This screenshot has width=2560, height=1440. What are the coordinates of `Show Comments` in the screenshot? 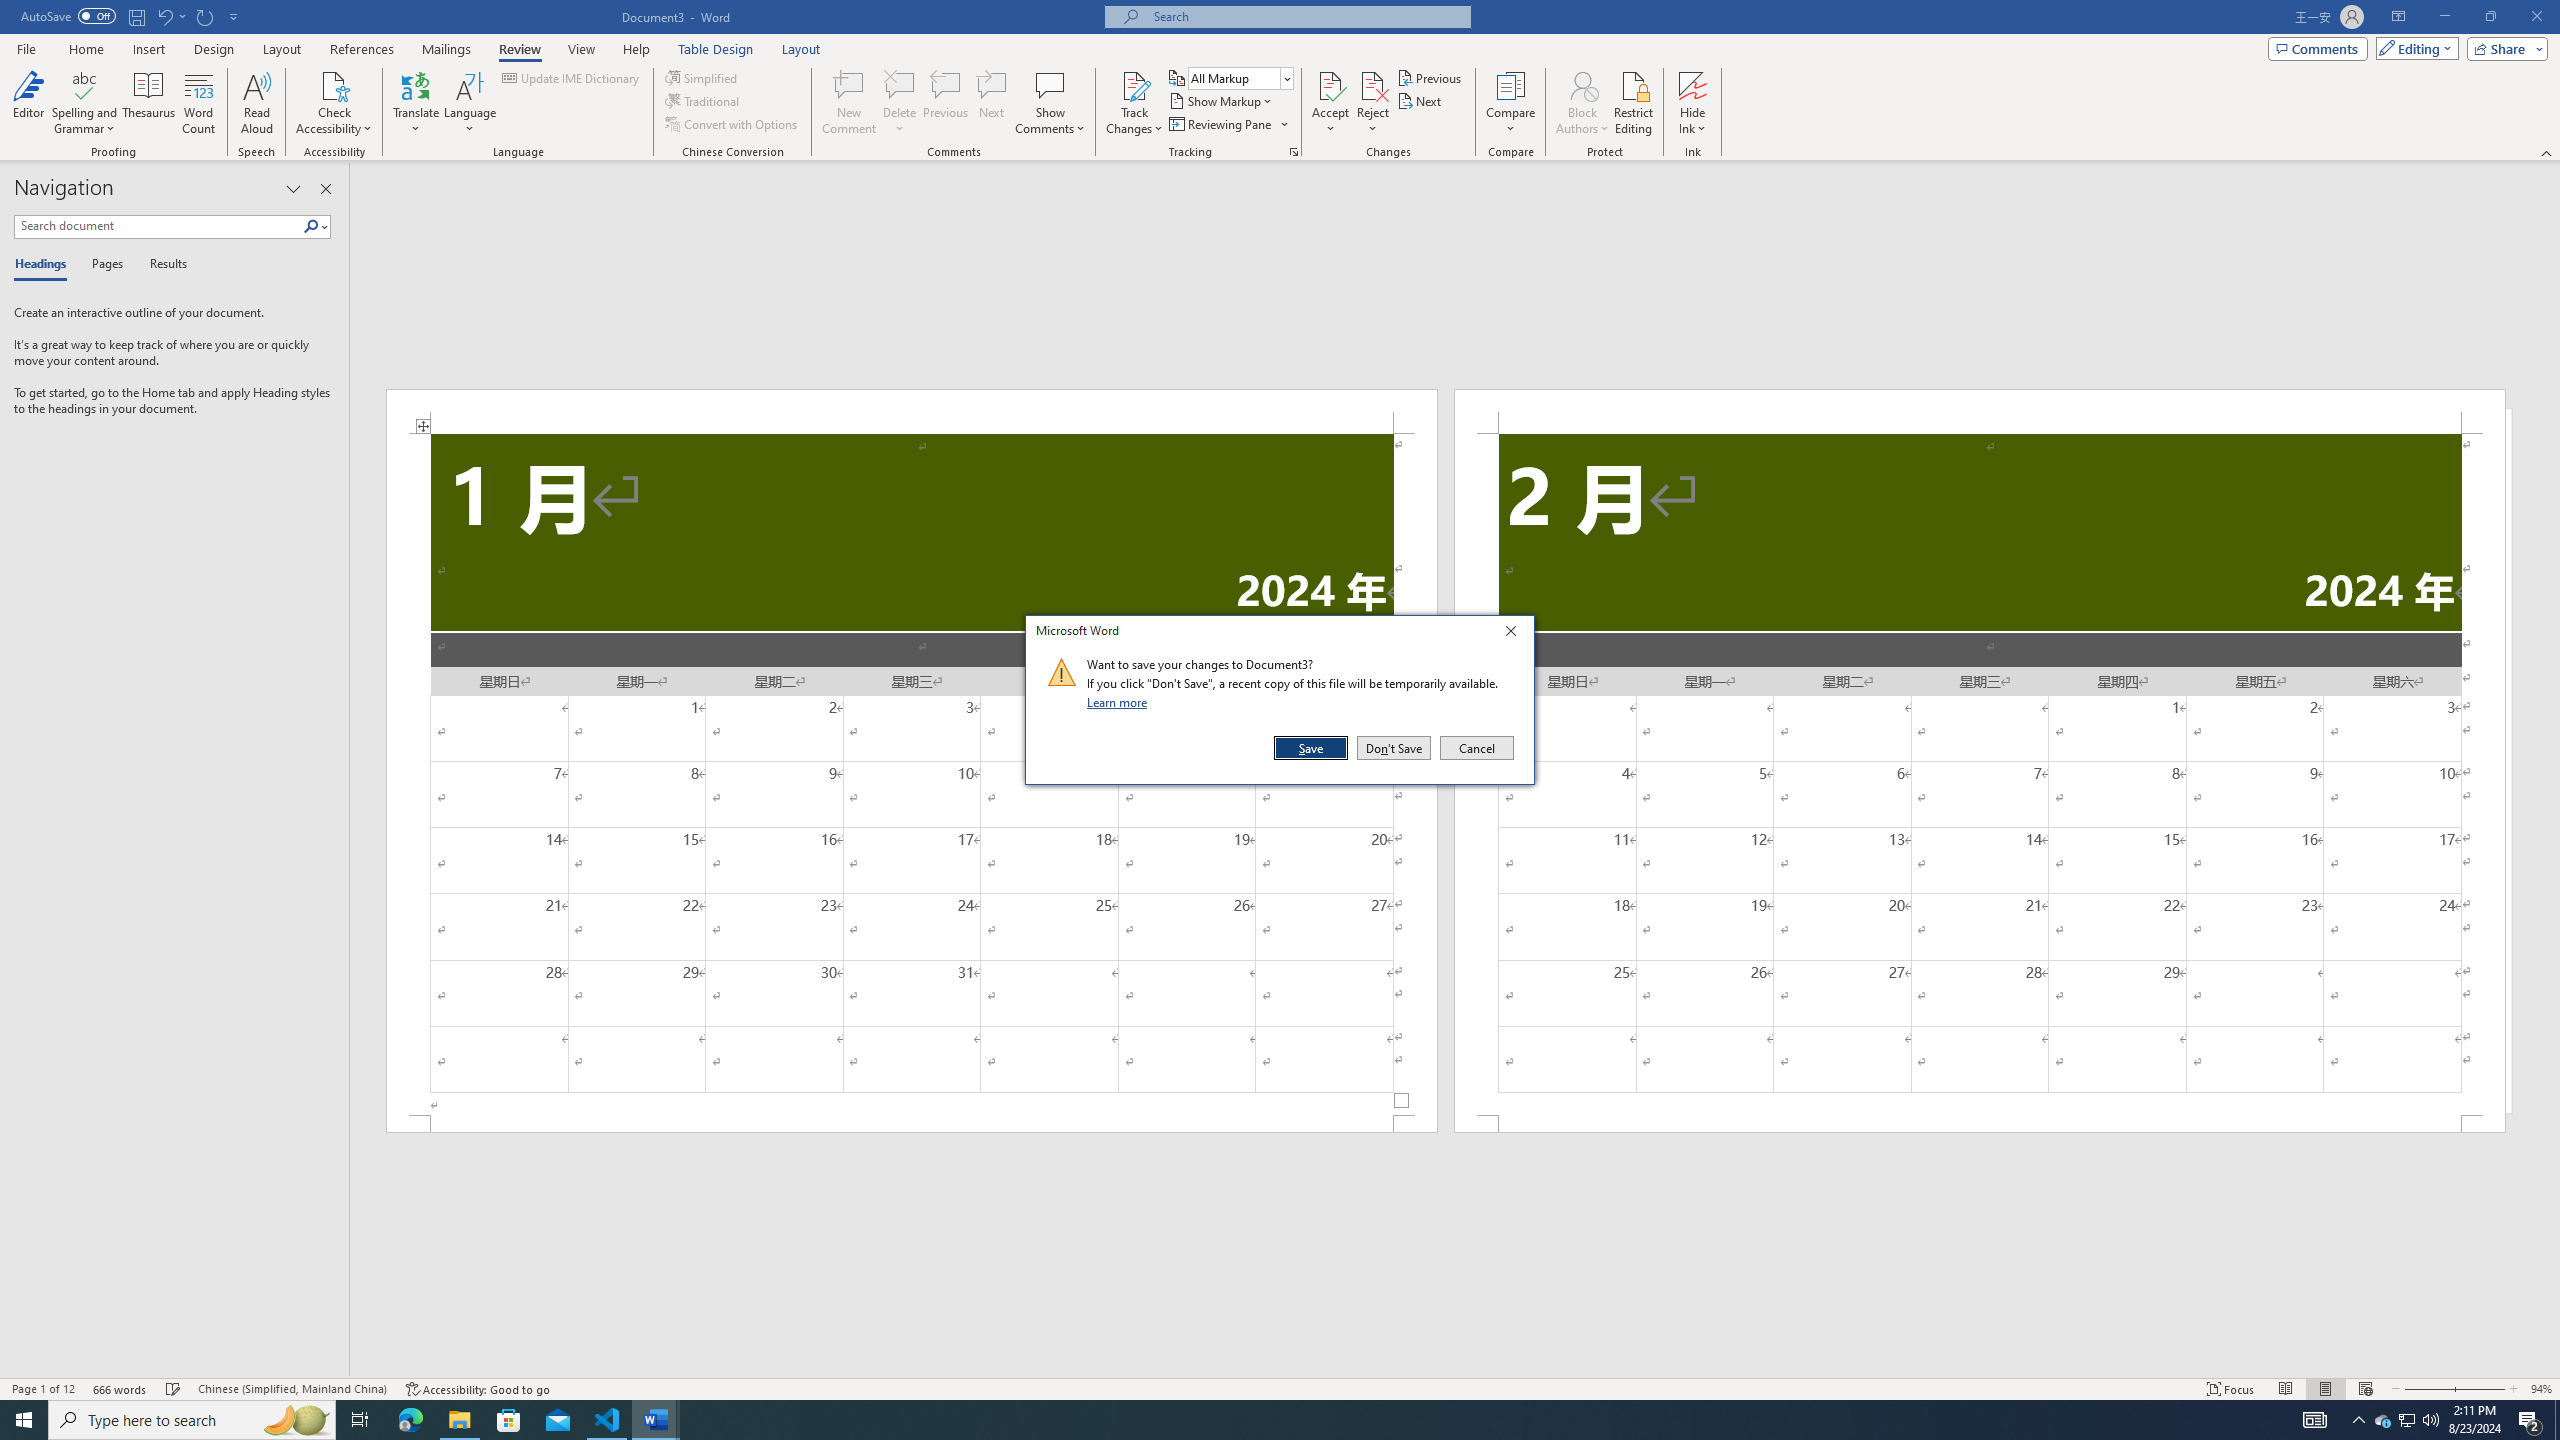 It's located at (1050, 103).